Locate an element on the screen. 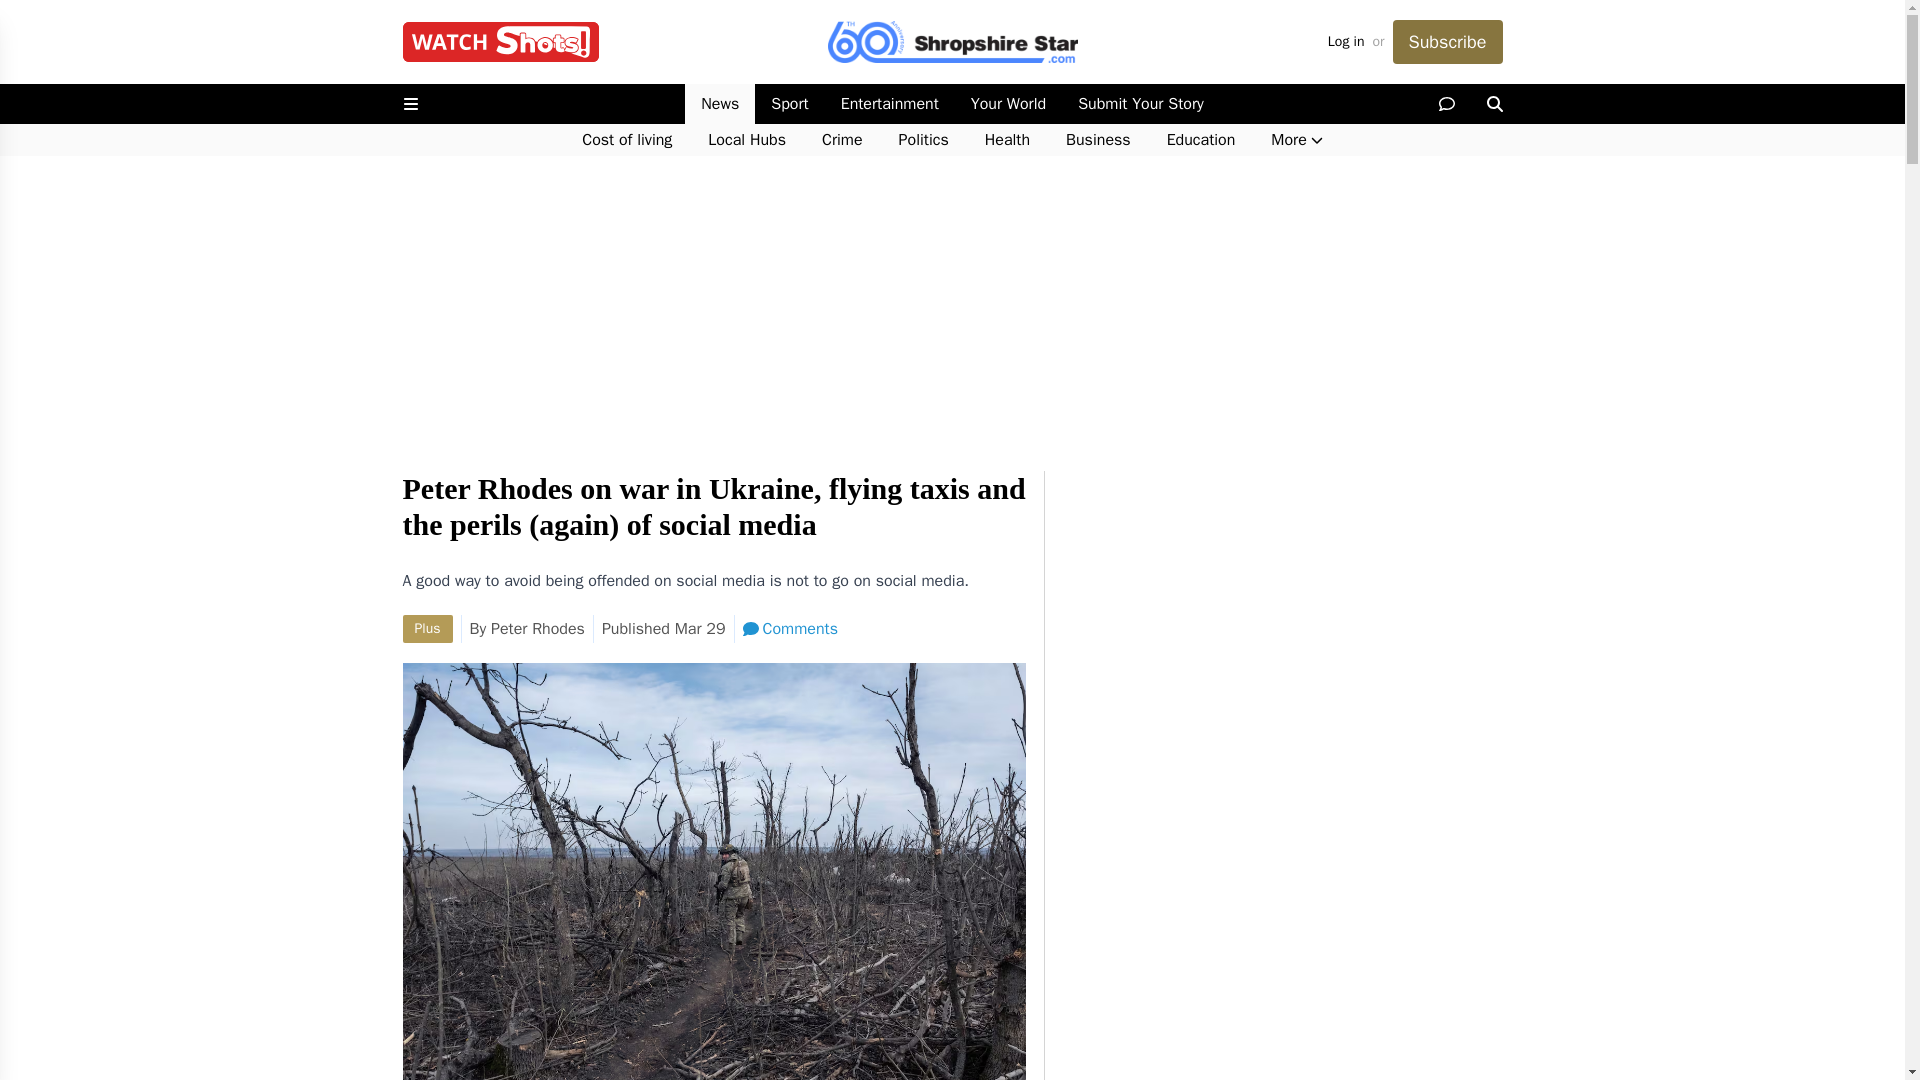  More is located at coordinates (1296, 140).